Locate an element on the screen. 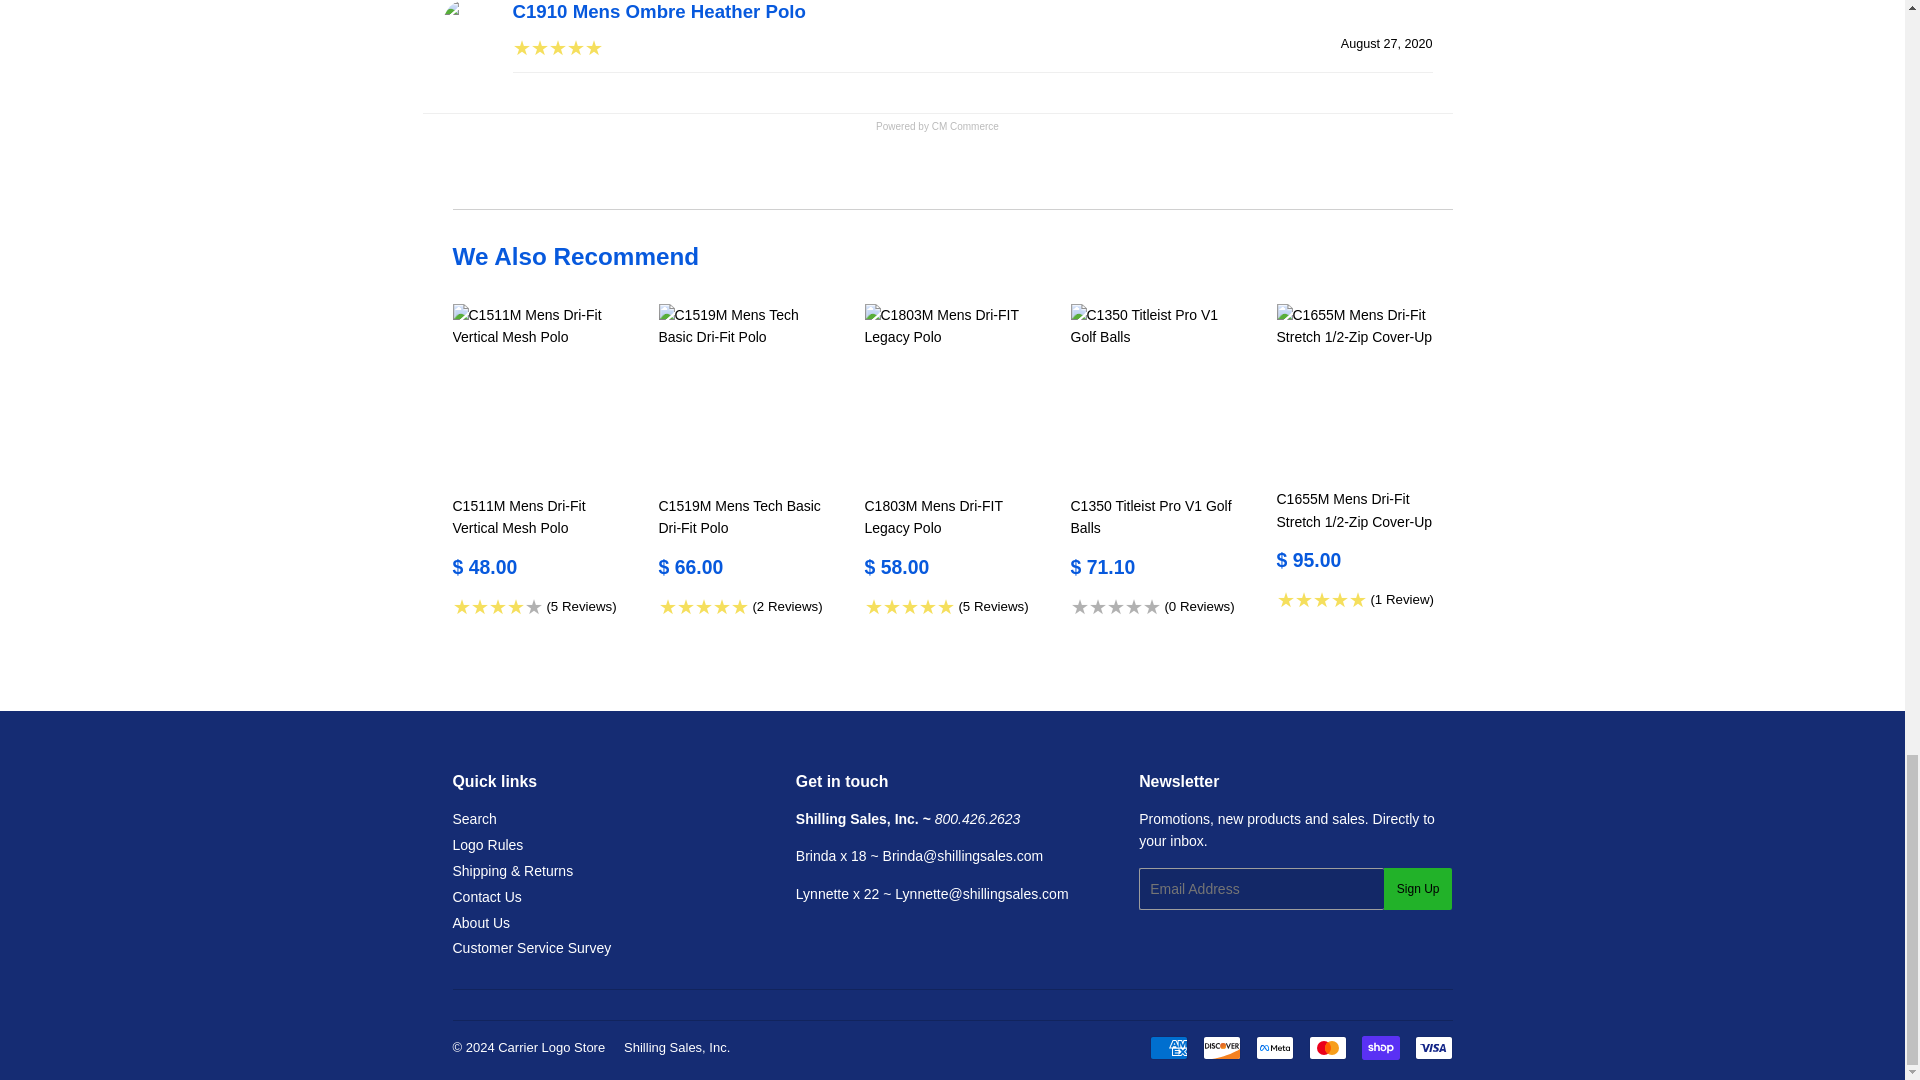  Discover is located at coordinates (1220, 1047).